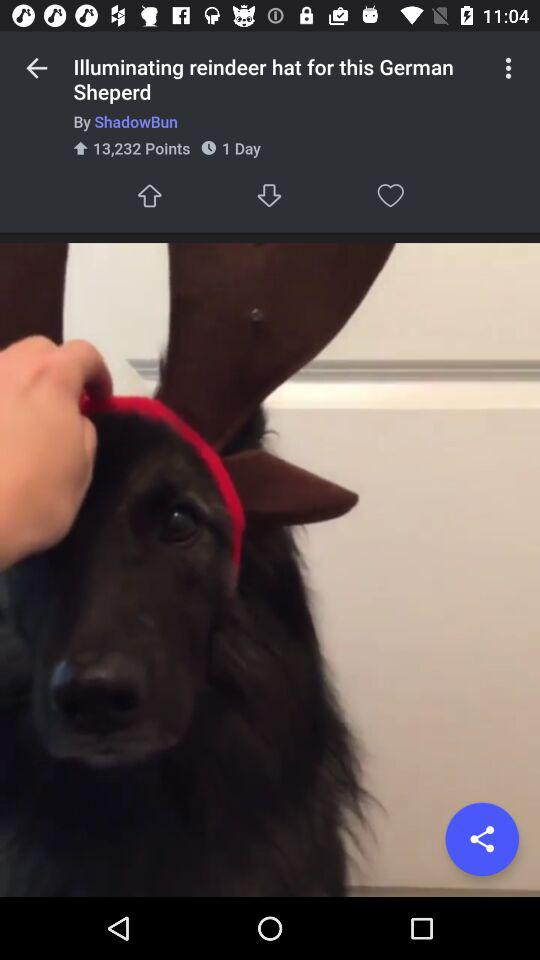 This screenshot has width=540, height=960. Describe the element at coordinates (278, 122) in the screenshot. I see `scroll to the by shadowbun item` at that location.